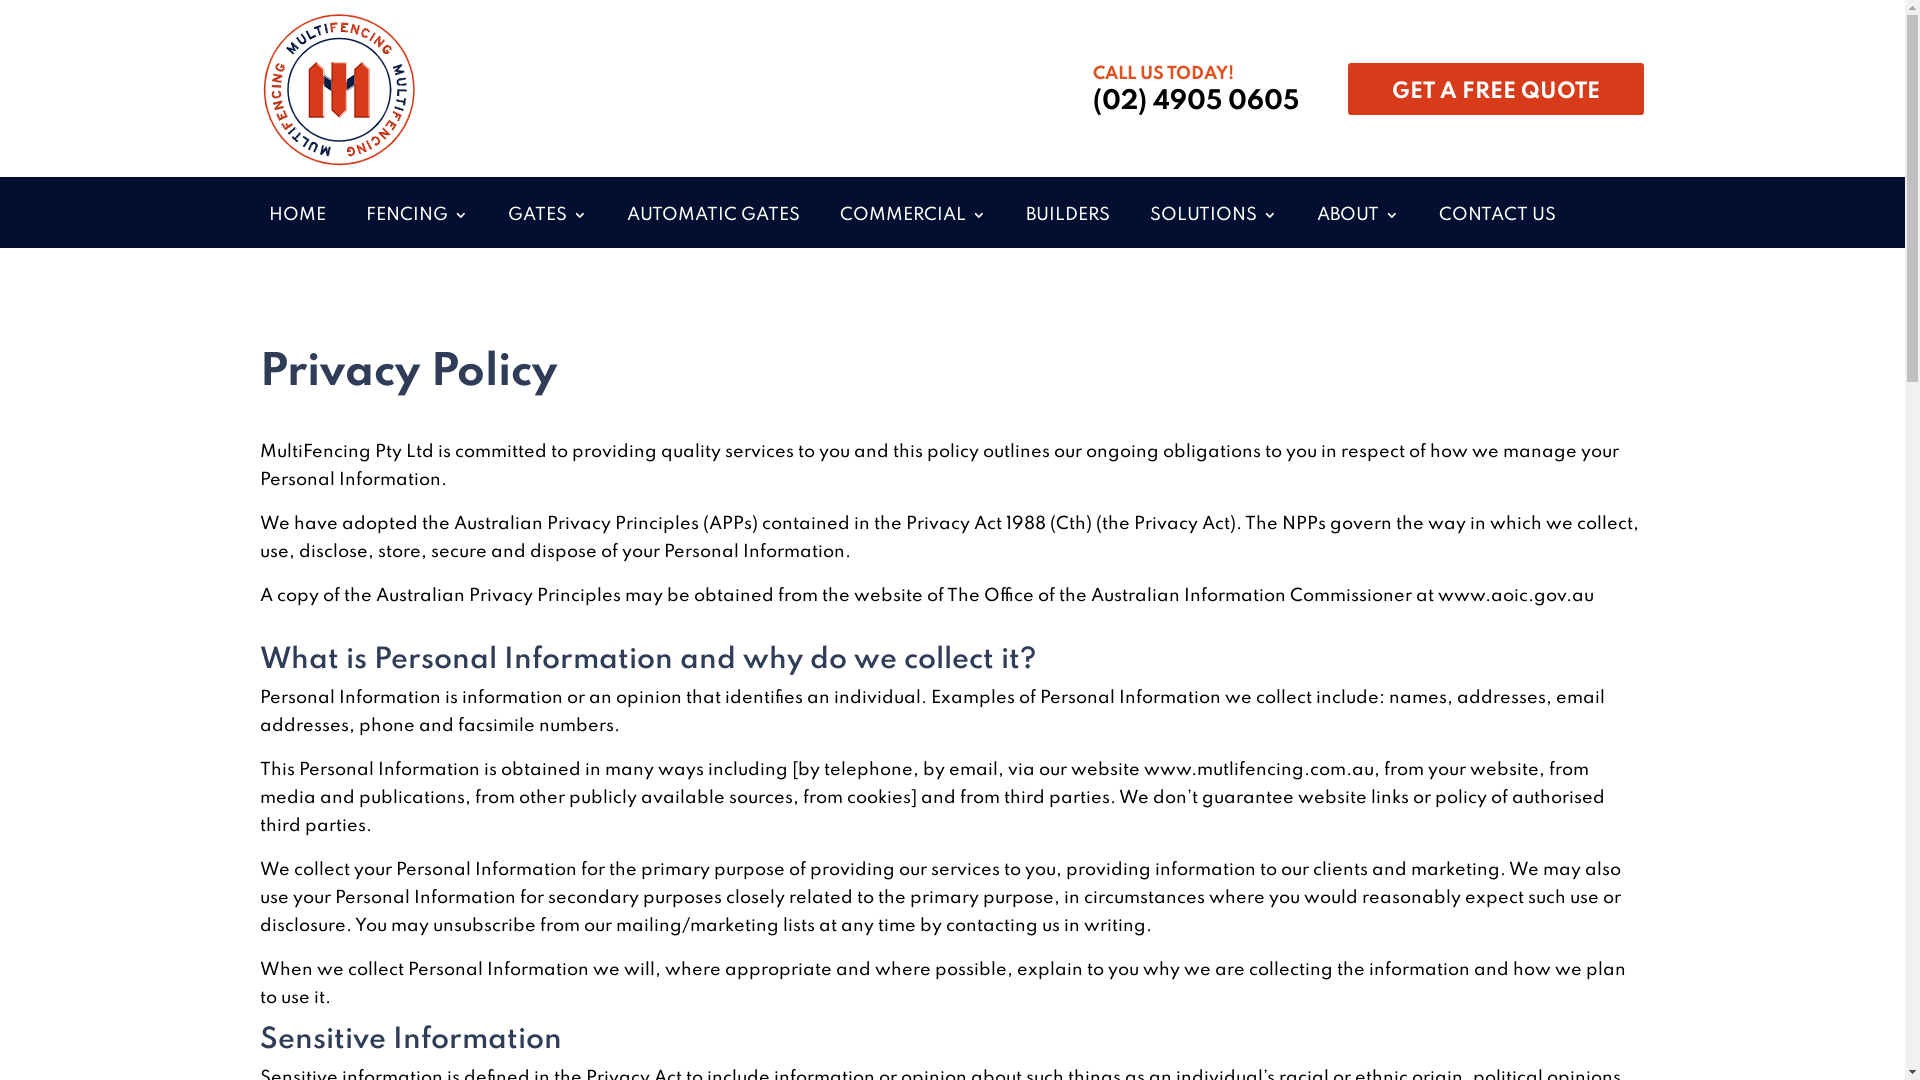 This screenshot has width=1920, height=1080. What do you see at coordinates (1068, 216) in the screenshot?
I see `BUILDERS` at bounding box center [1068, 216].